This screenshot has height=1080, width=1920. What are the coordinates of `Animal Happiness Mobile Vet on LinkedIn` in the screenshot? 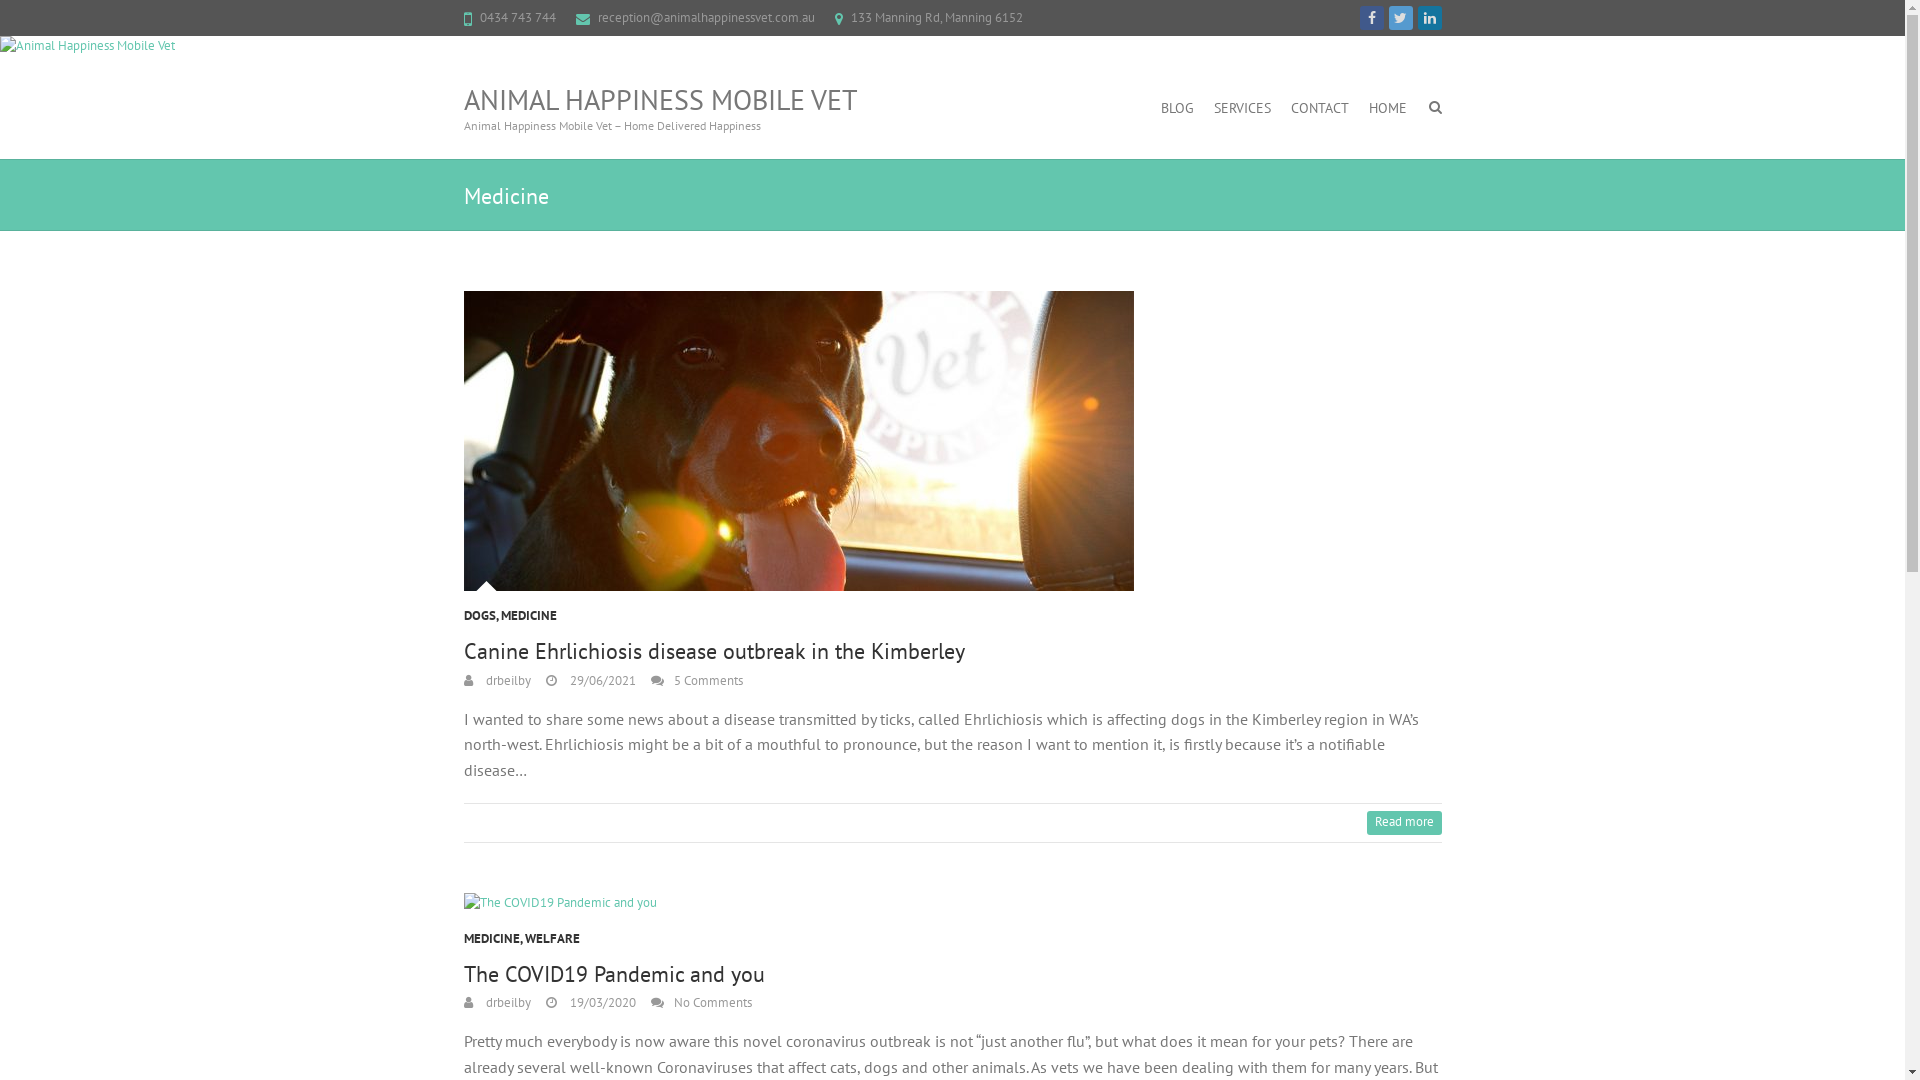 It's located at (1430, 18).